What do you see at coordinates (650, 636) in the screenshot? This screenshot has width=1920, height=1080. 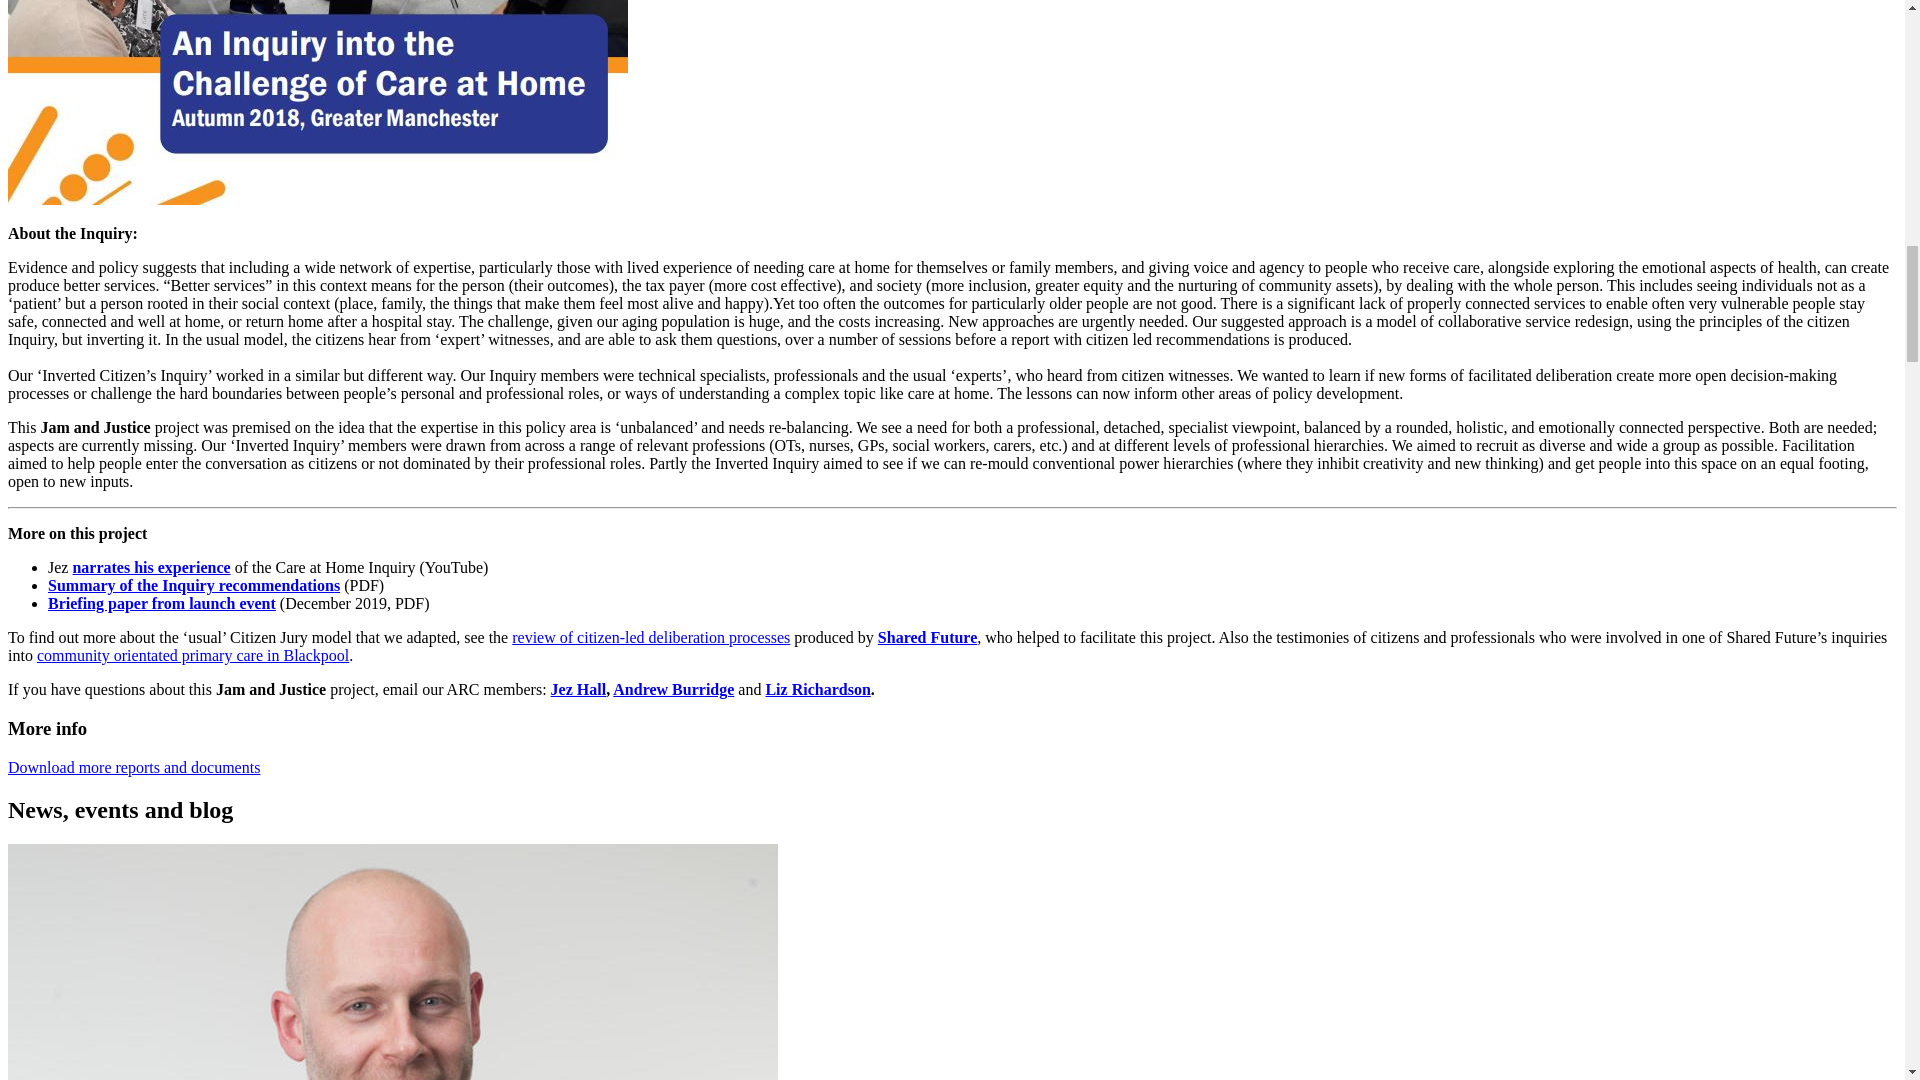 I see `review of citizen-led deliberation processes` at bounding box center [650, 636].